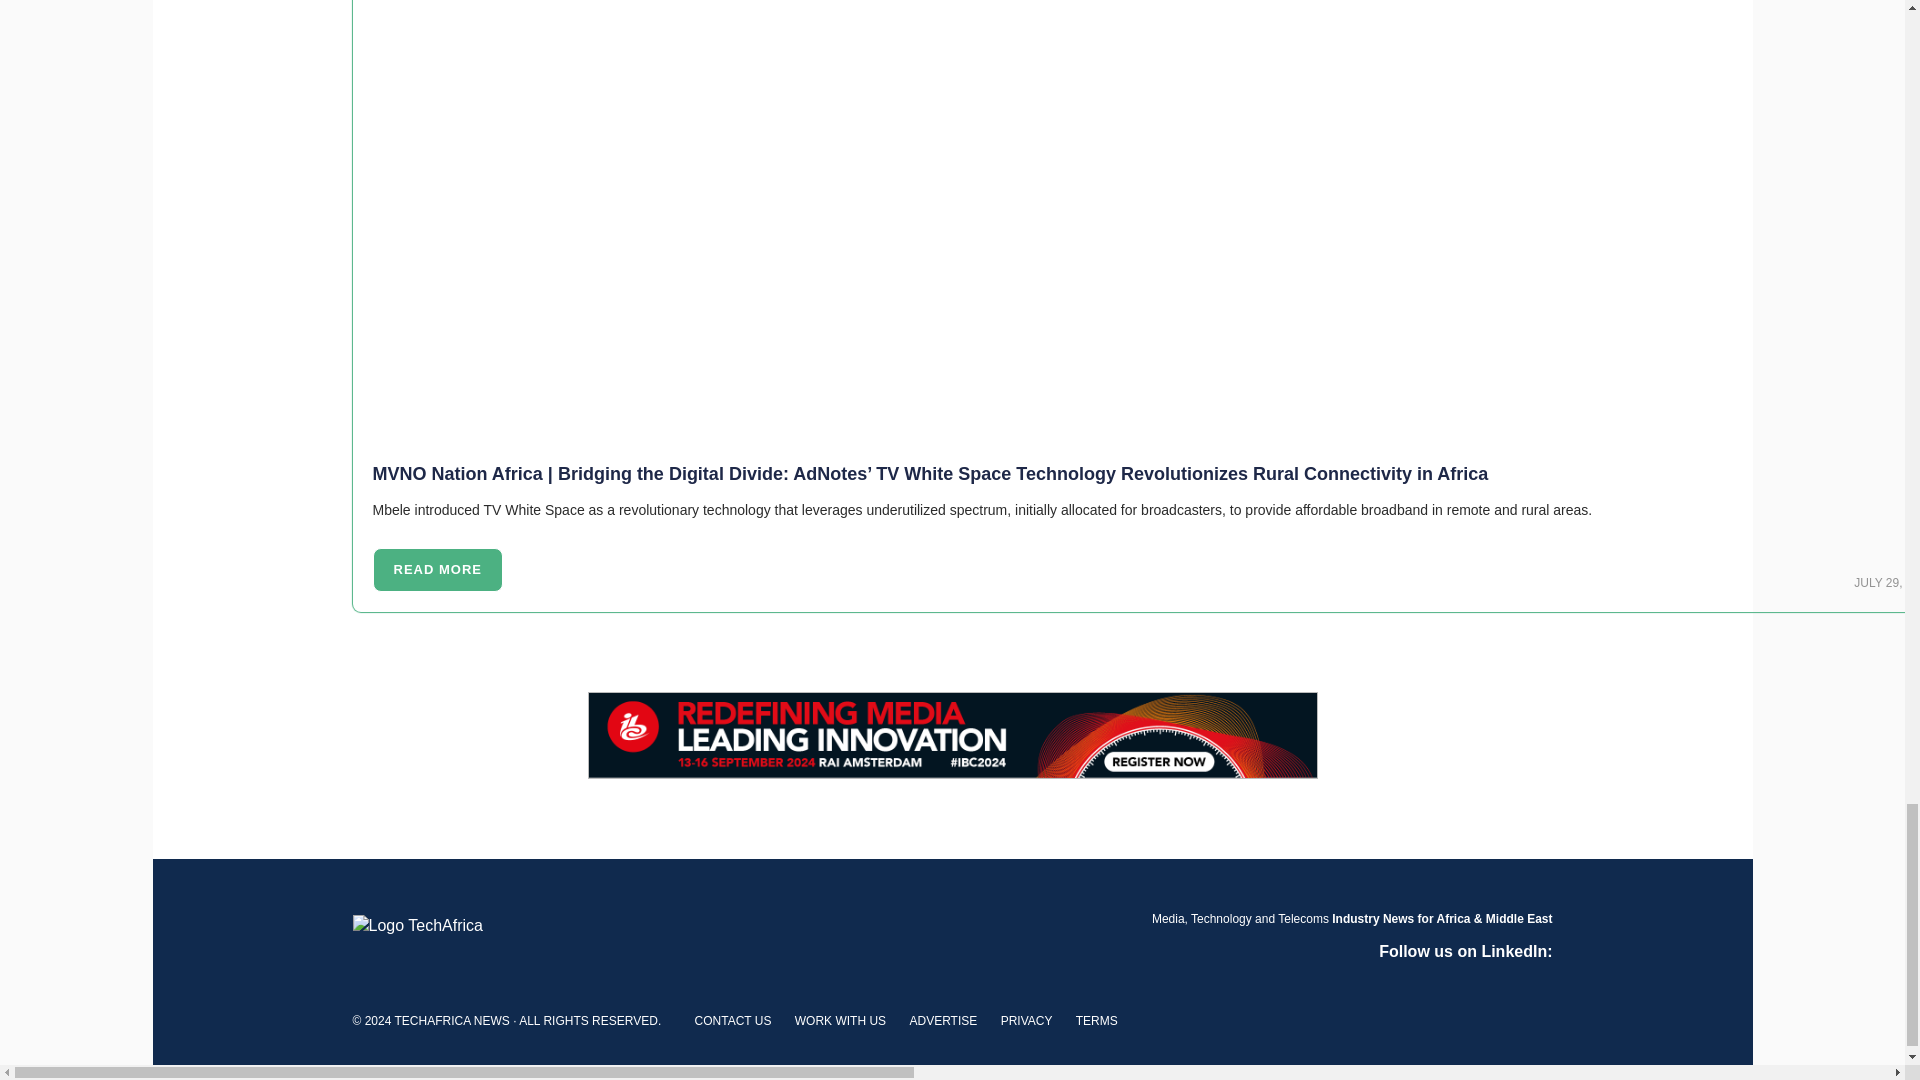 The image size is (1920, 1080). Describe the element at coordinates (1096, 1021) in the screenshot. I see `TERMS` at that location.